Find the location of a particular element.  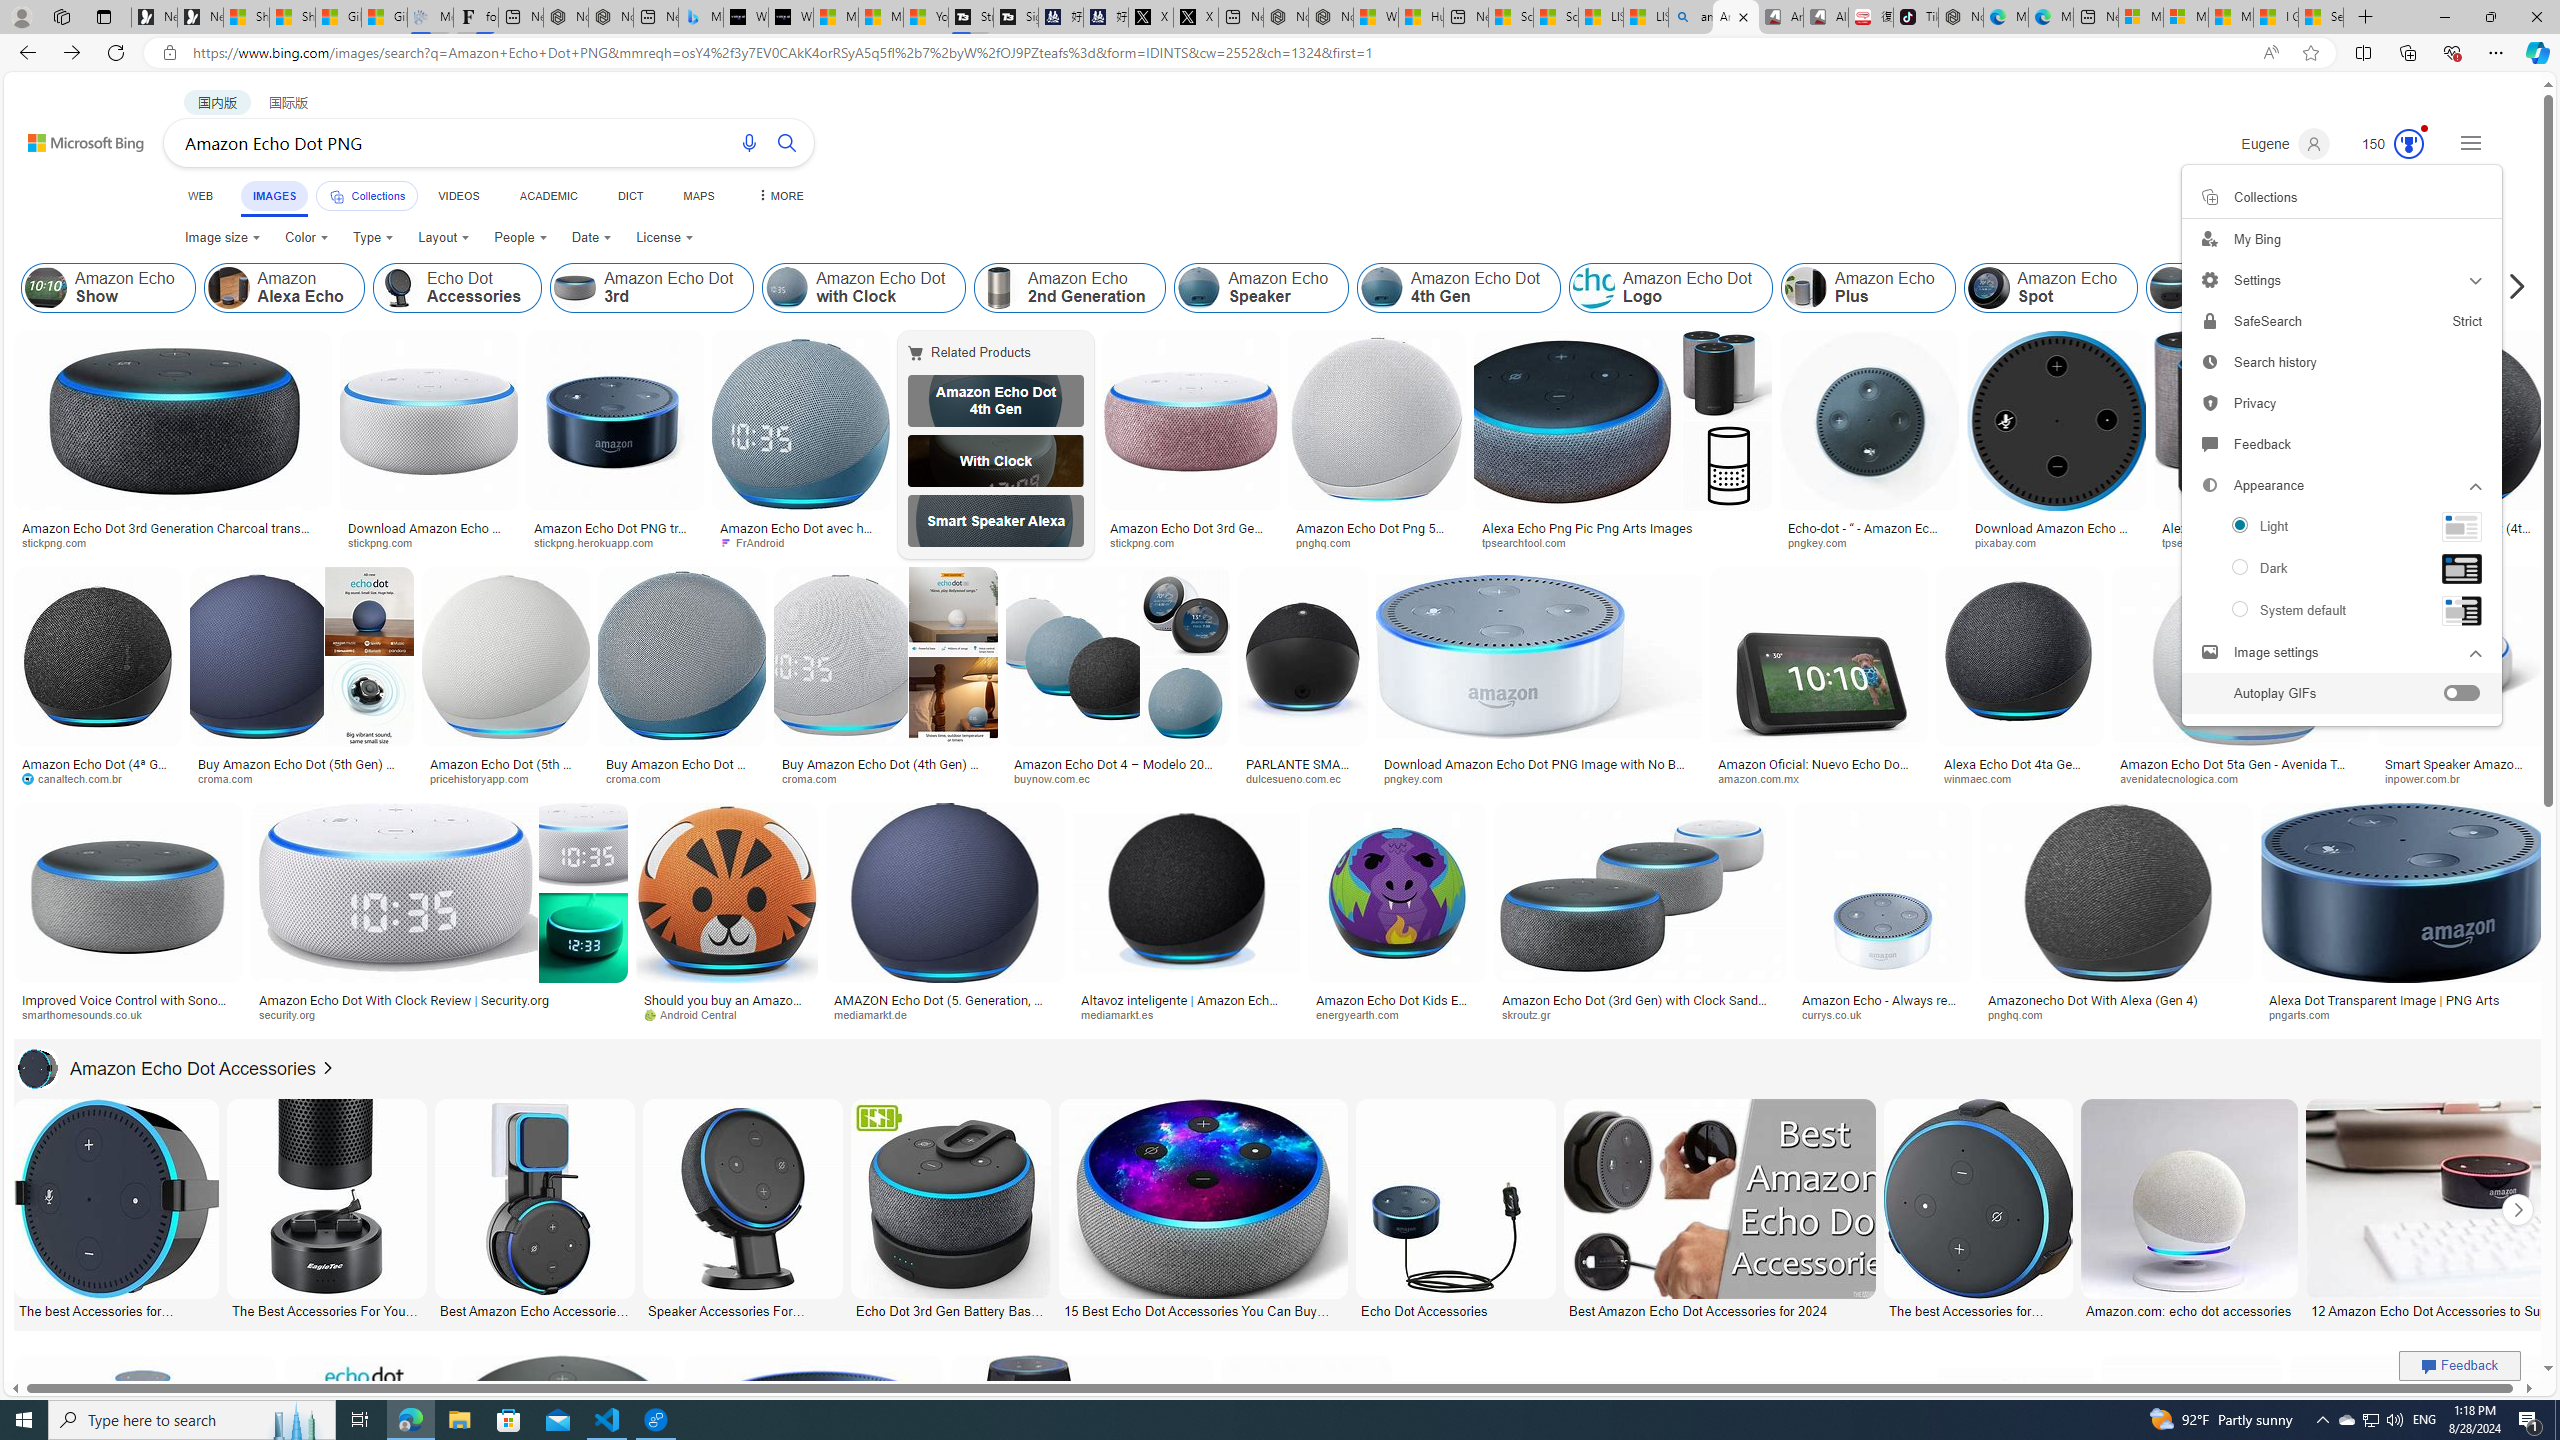

pricehistoryapp.com is located at coordinates (486, 778).